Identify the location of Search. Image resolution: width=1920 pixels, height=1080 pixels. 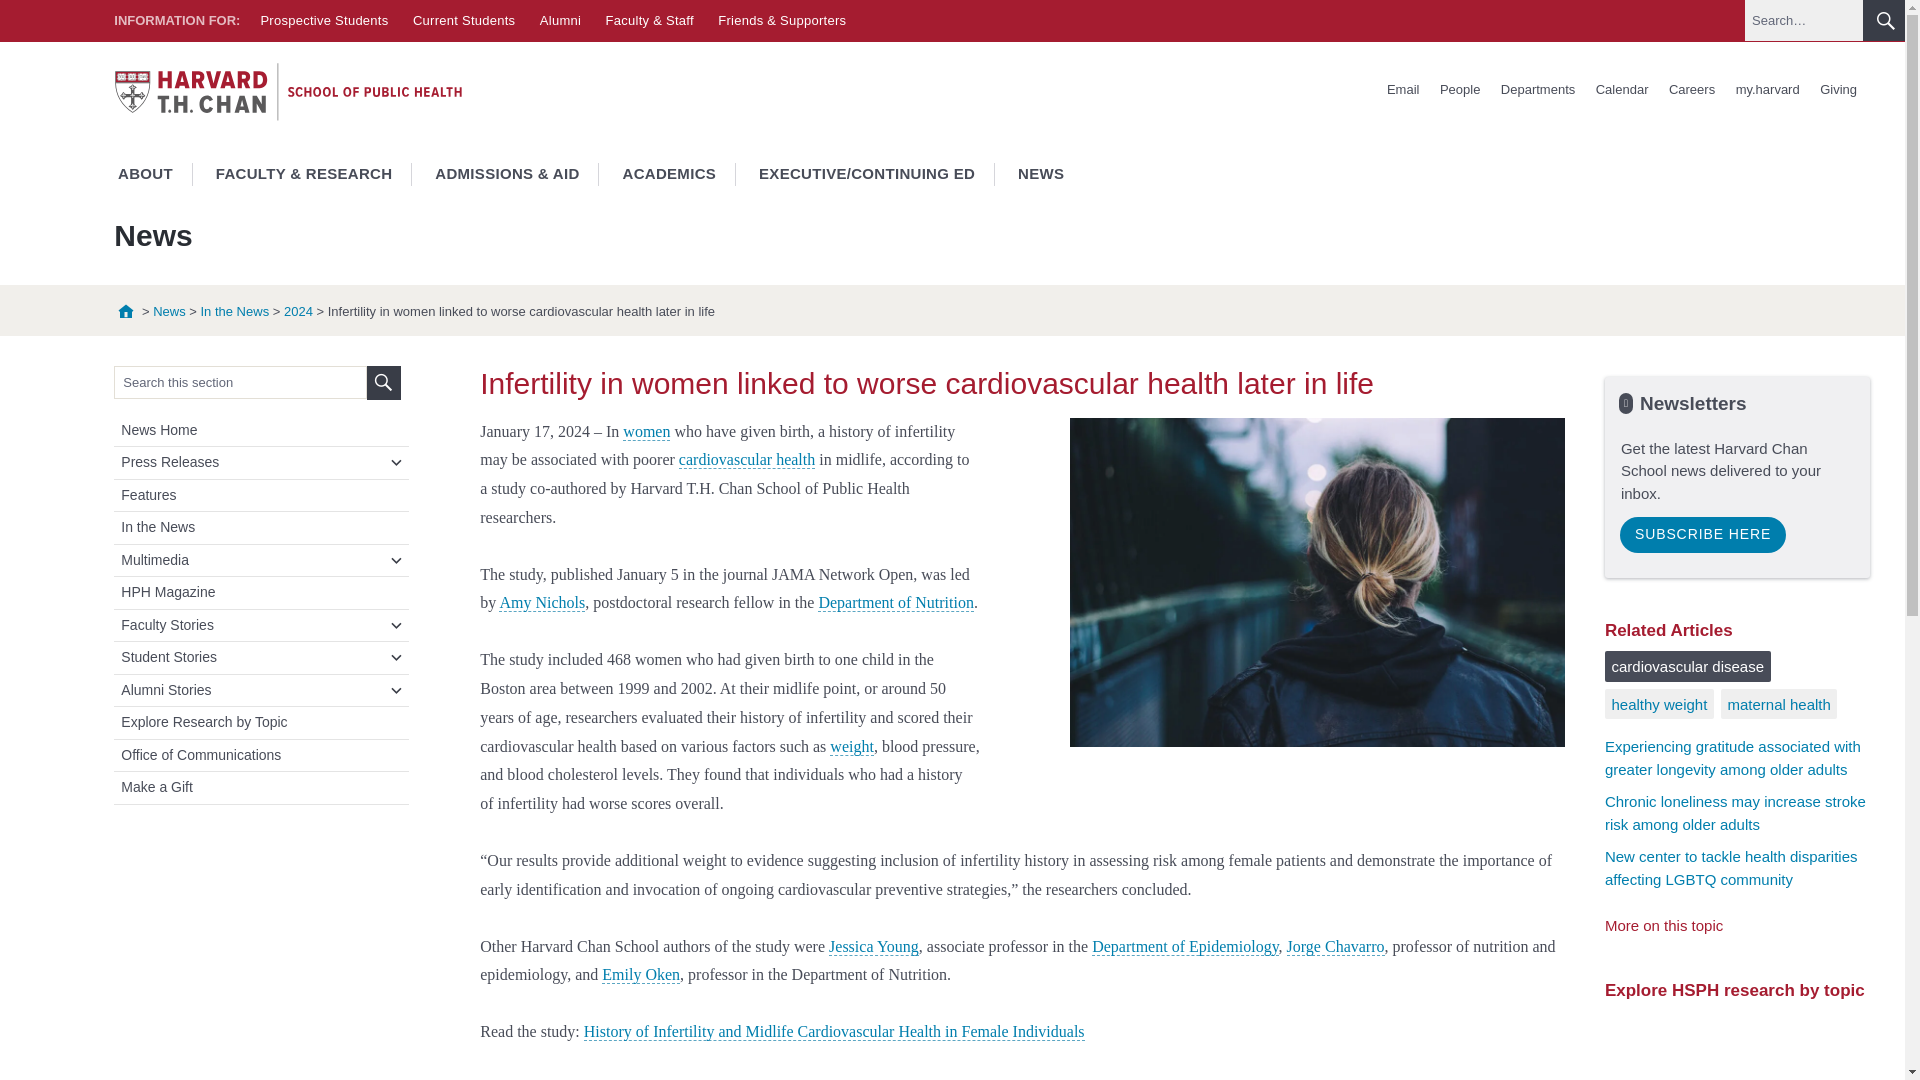
(384, 382).